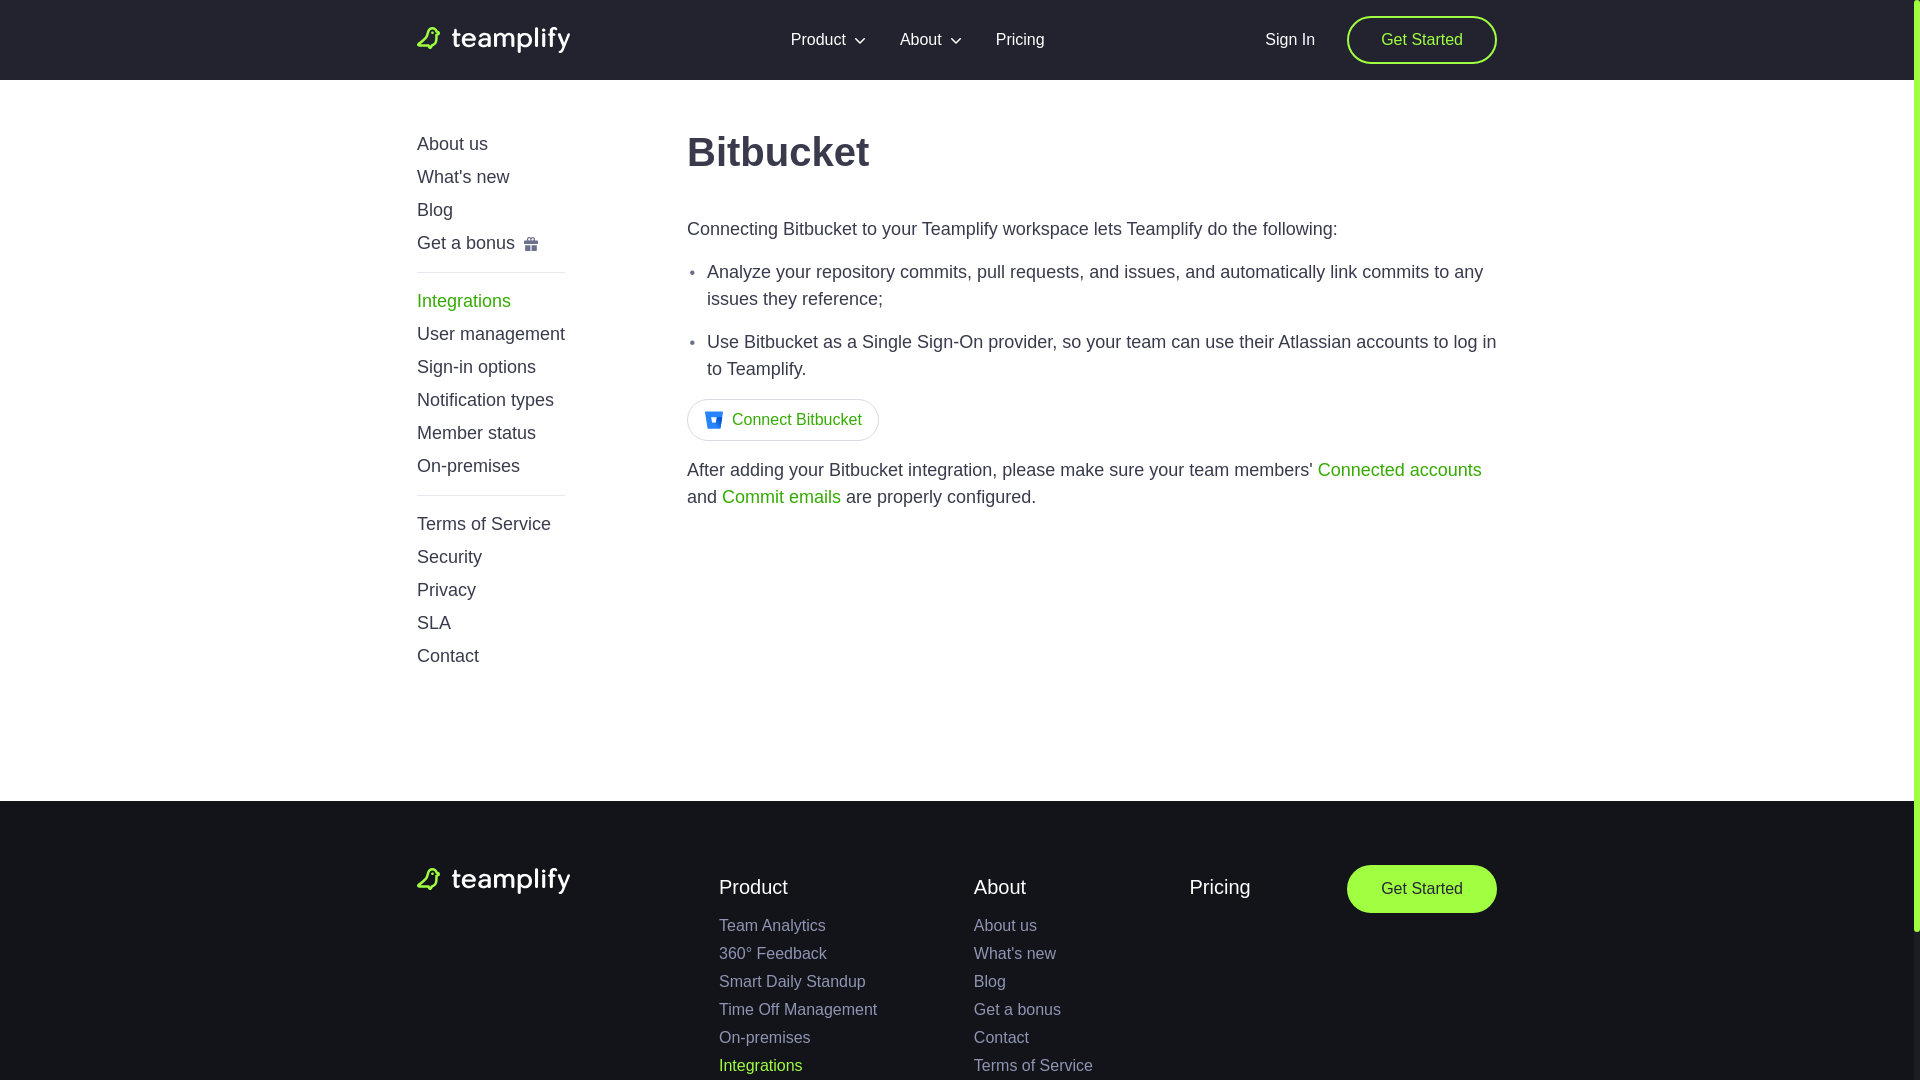 The height and width of the screenshot is (1080, 1920). Describe the element at coordinates (434, 623) in the screenshot. I see `SLA` at that location.